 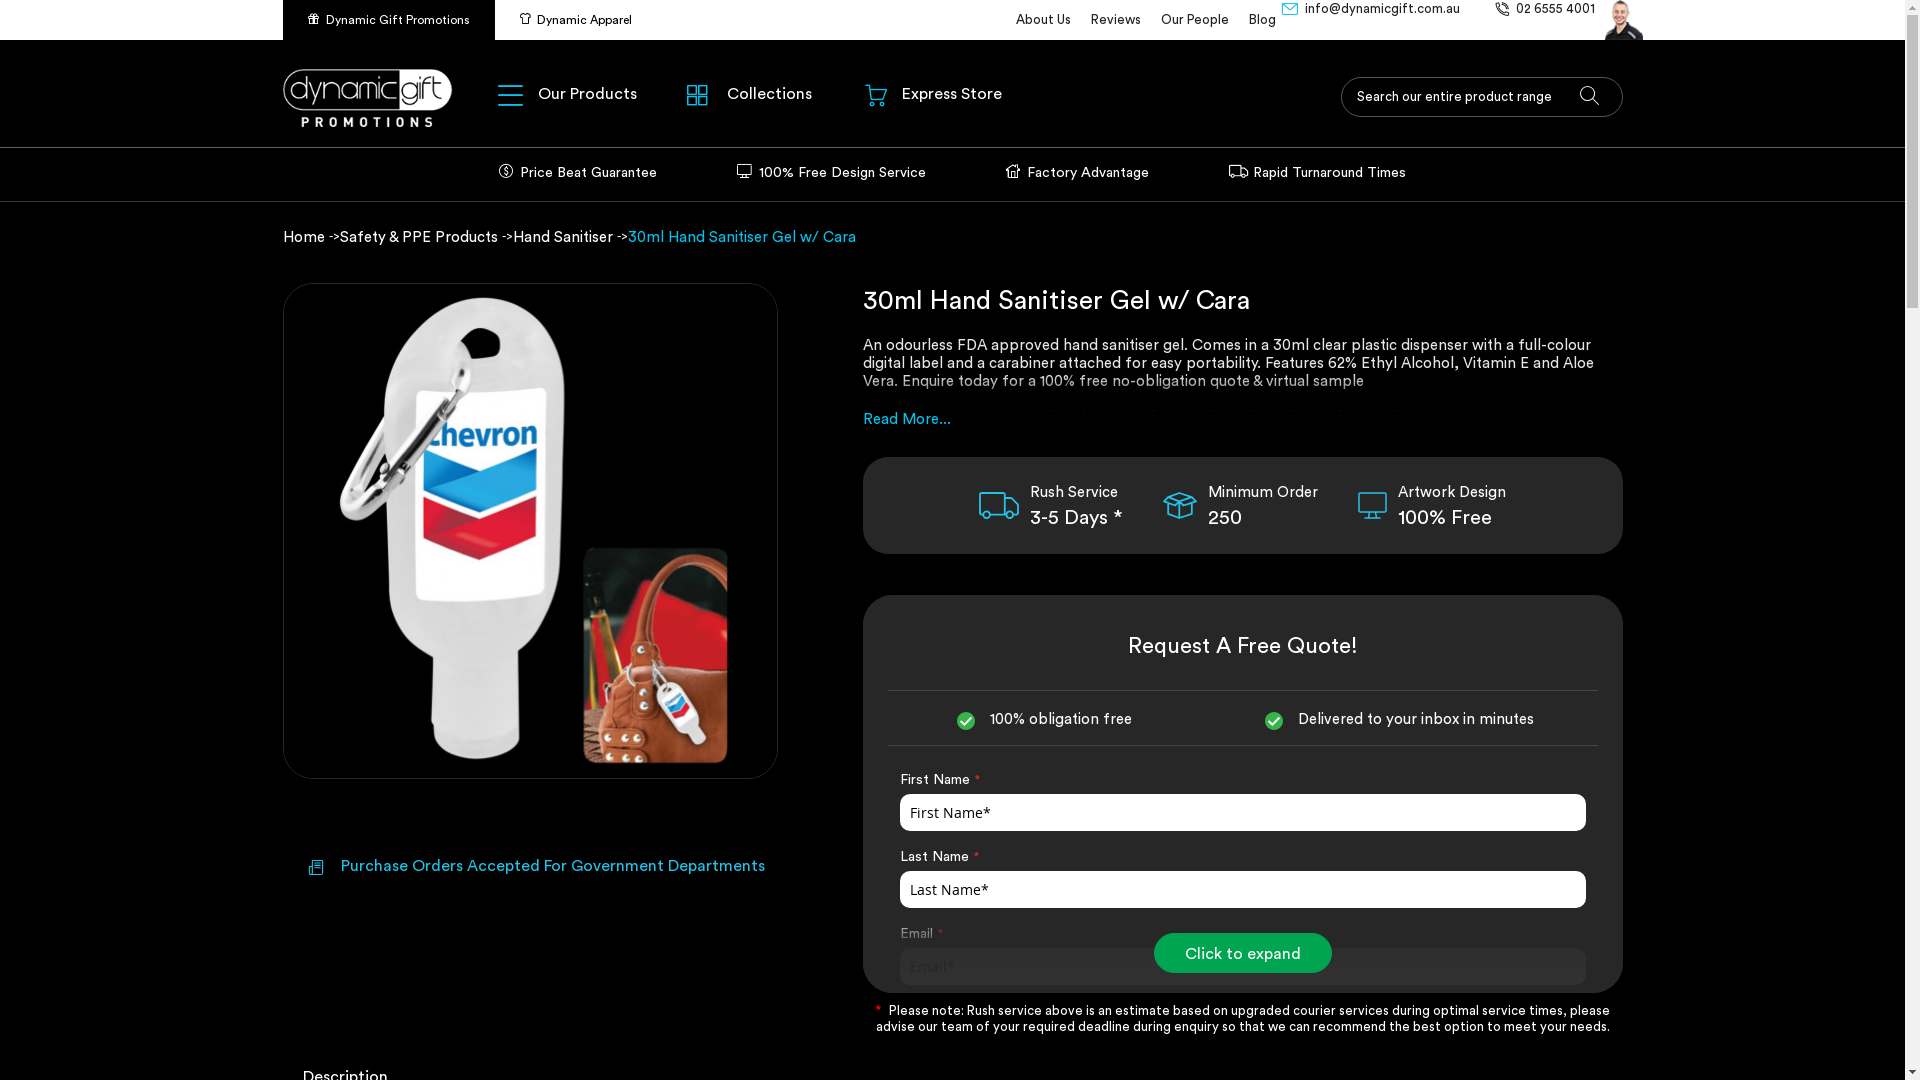 I want to click on  Factory Advantage, so click(x=1078, y=173).